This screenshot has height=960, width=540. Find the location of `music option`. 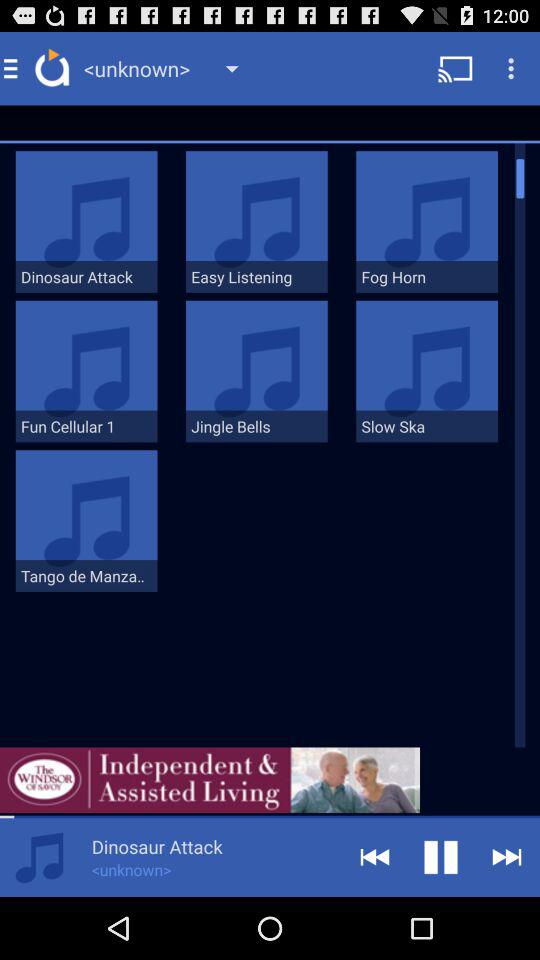

music option is located at coordinates (39, 858).